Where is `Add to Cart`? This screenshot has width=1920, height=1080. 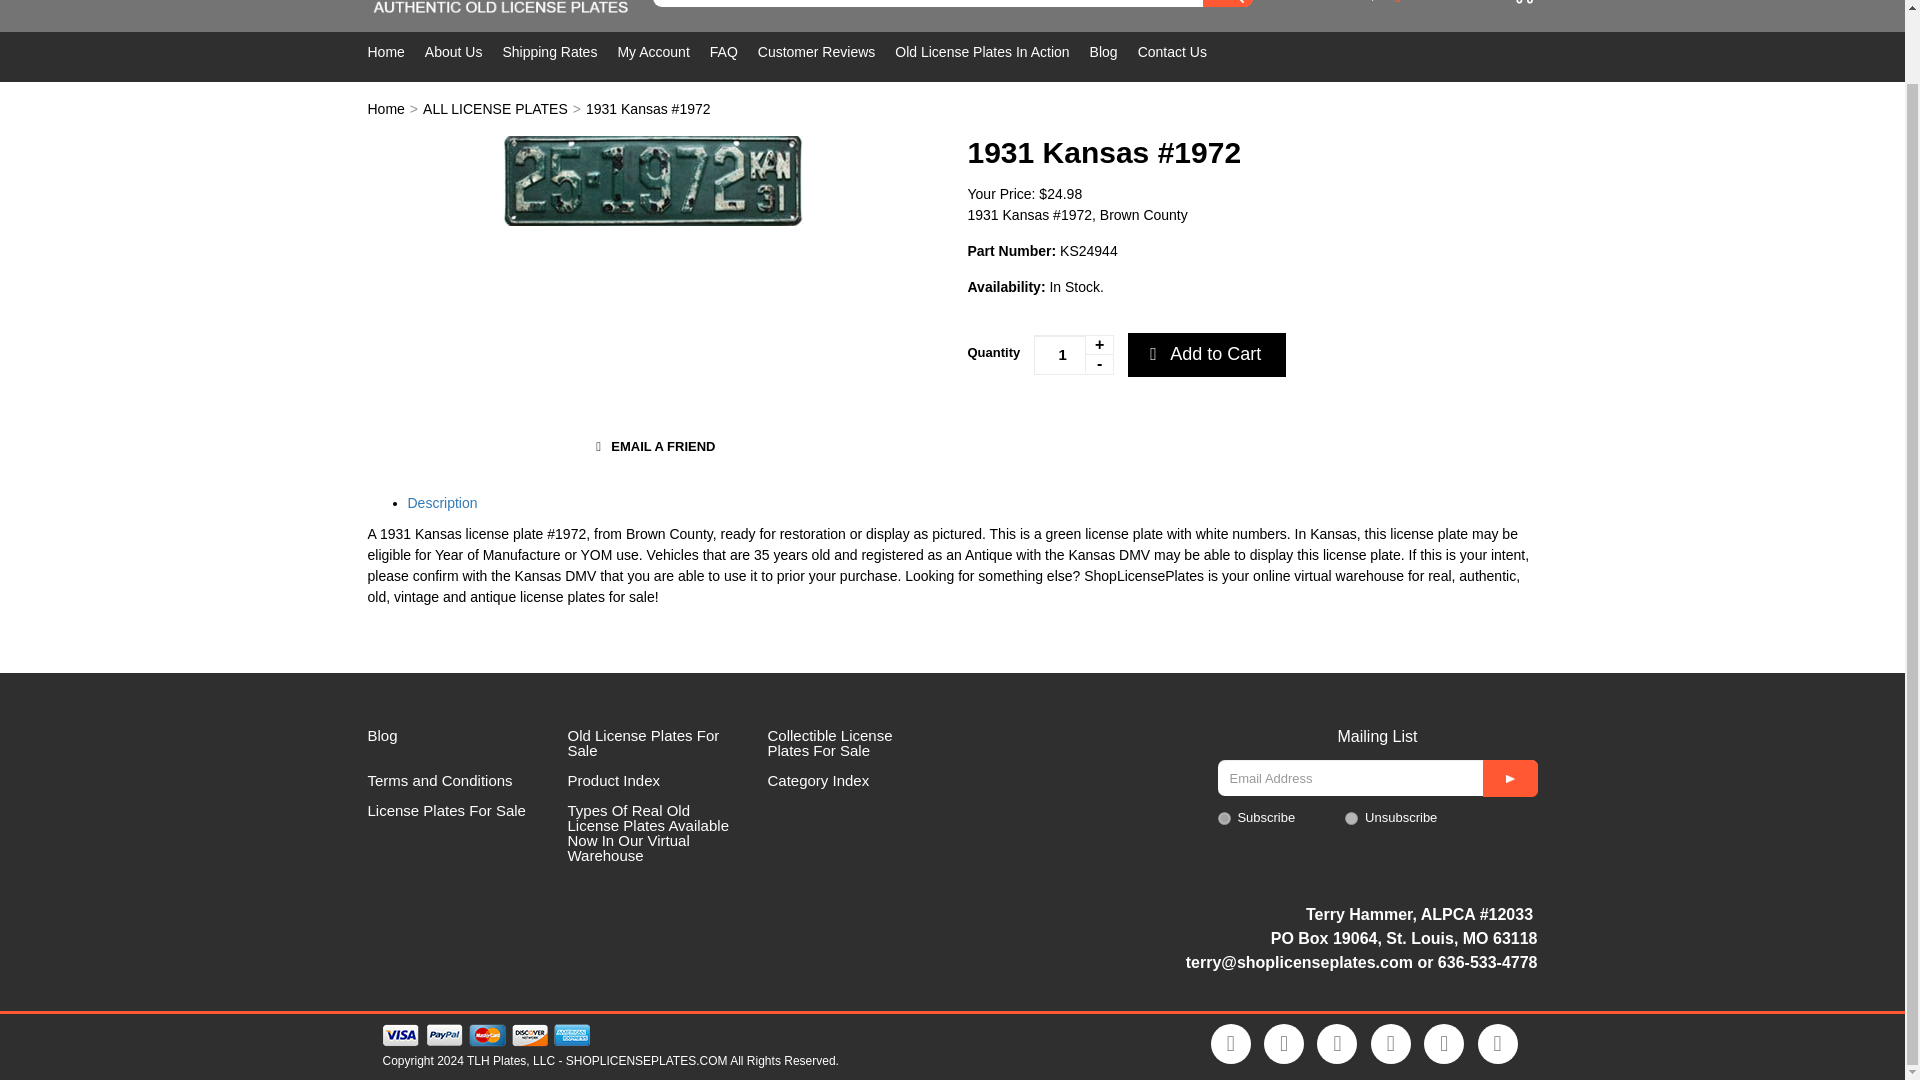 Add to Cart is located at coordinates (1207, 354).